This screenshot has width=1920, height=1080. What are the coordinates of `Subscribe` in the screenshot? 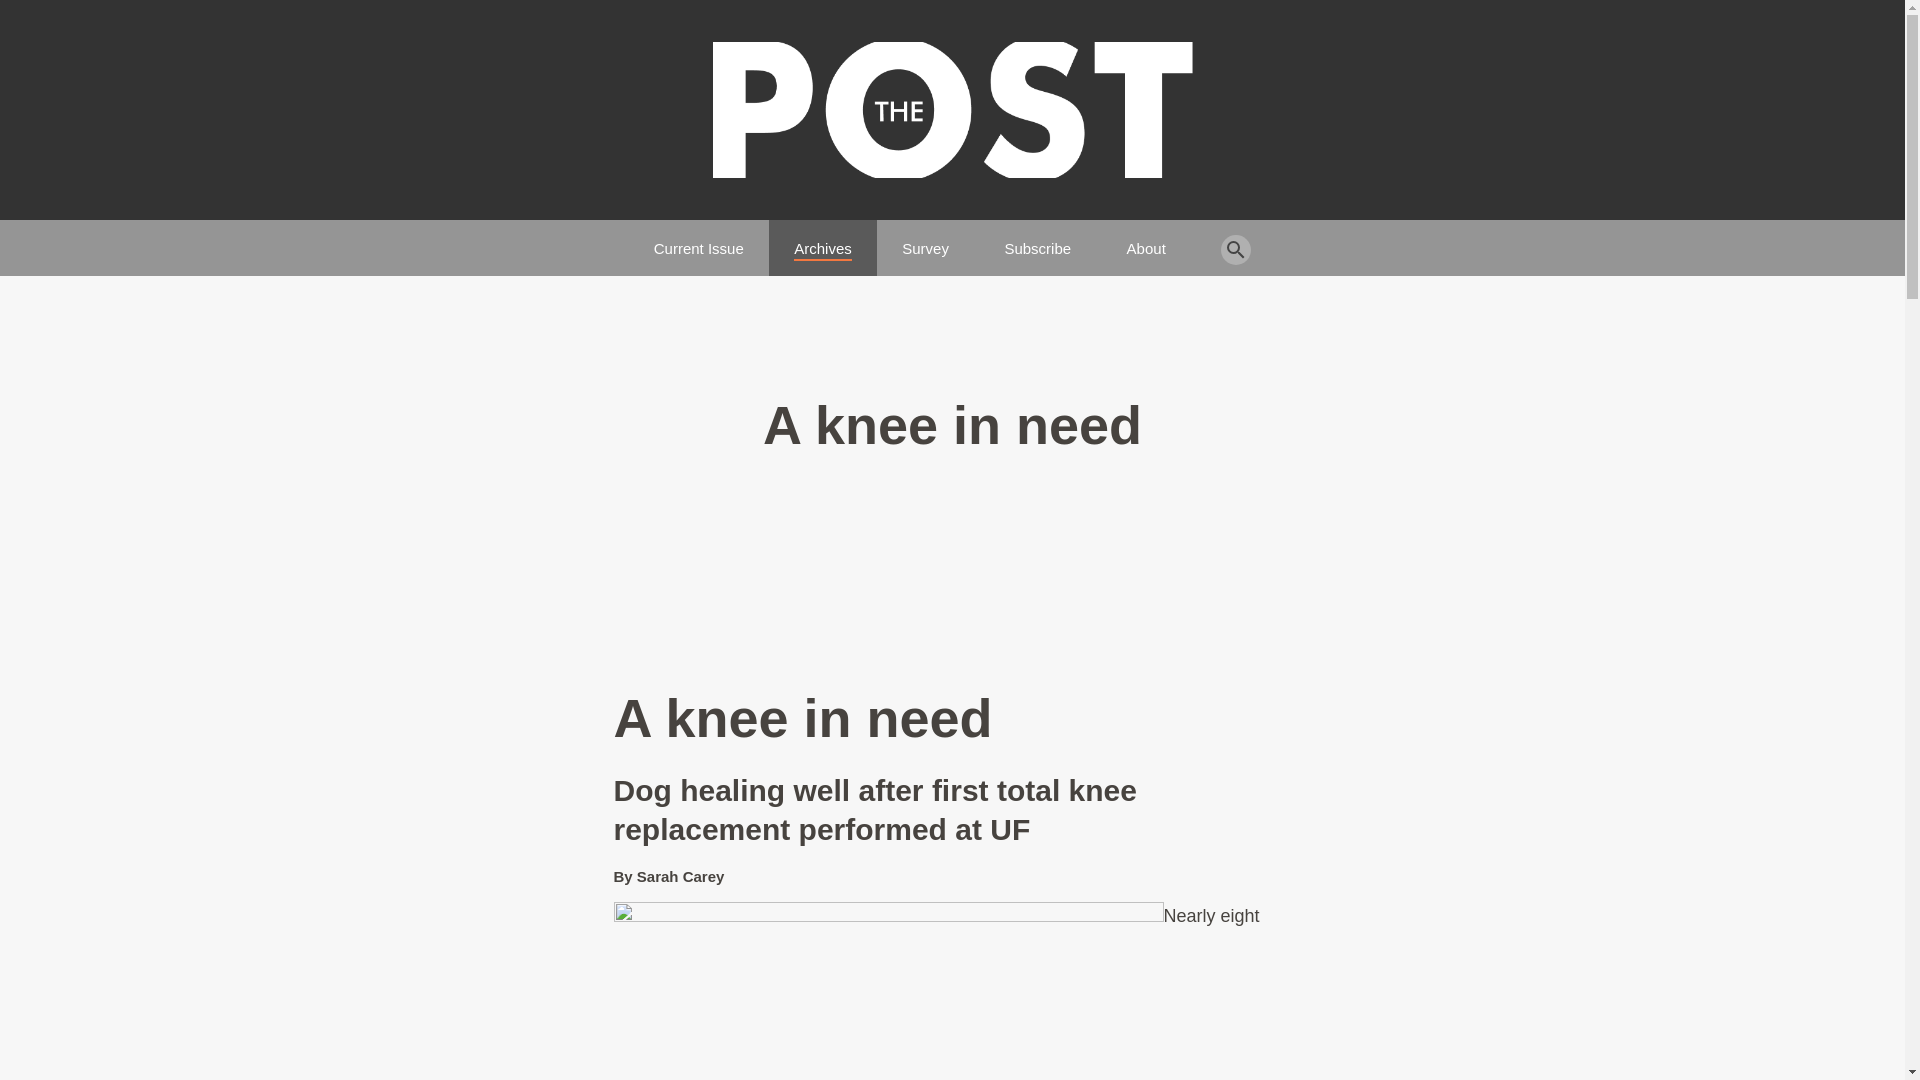 It's located at (1038, 240).